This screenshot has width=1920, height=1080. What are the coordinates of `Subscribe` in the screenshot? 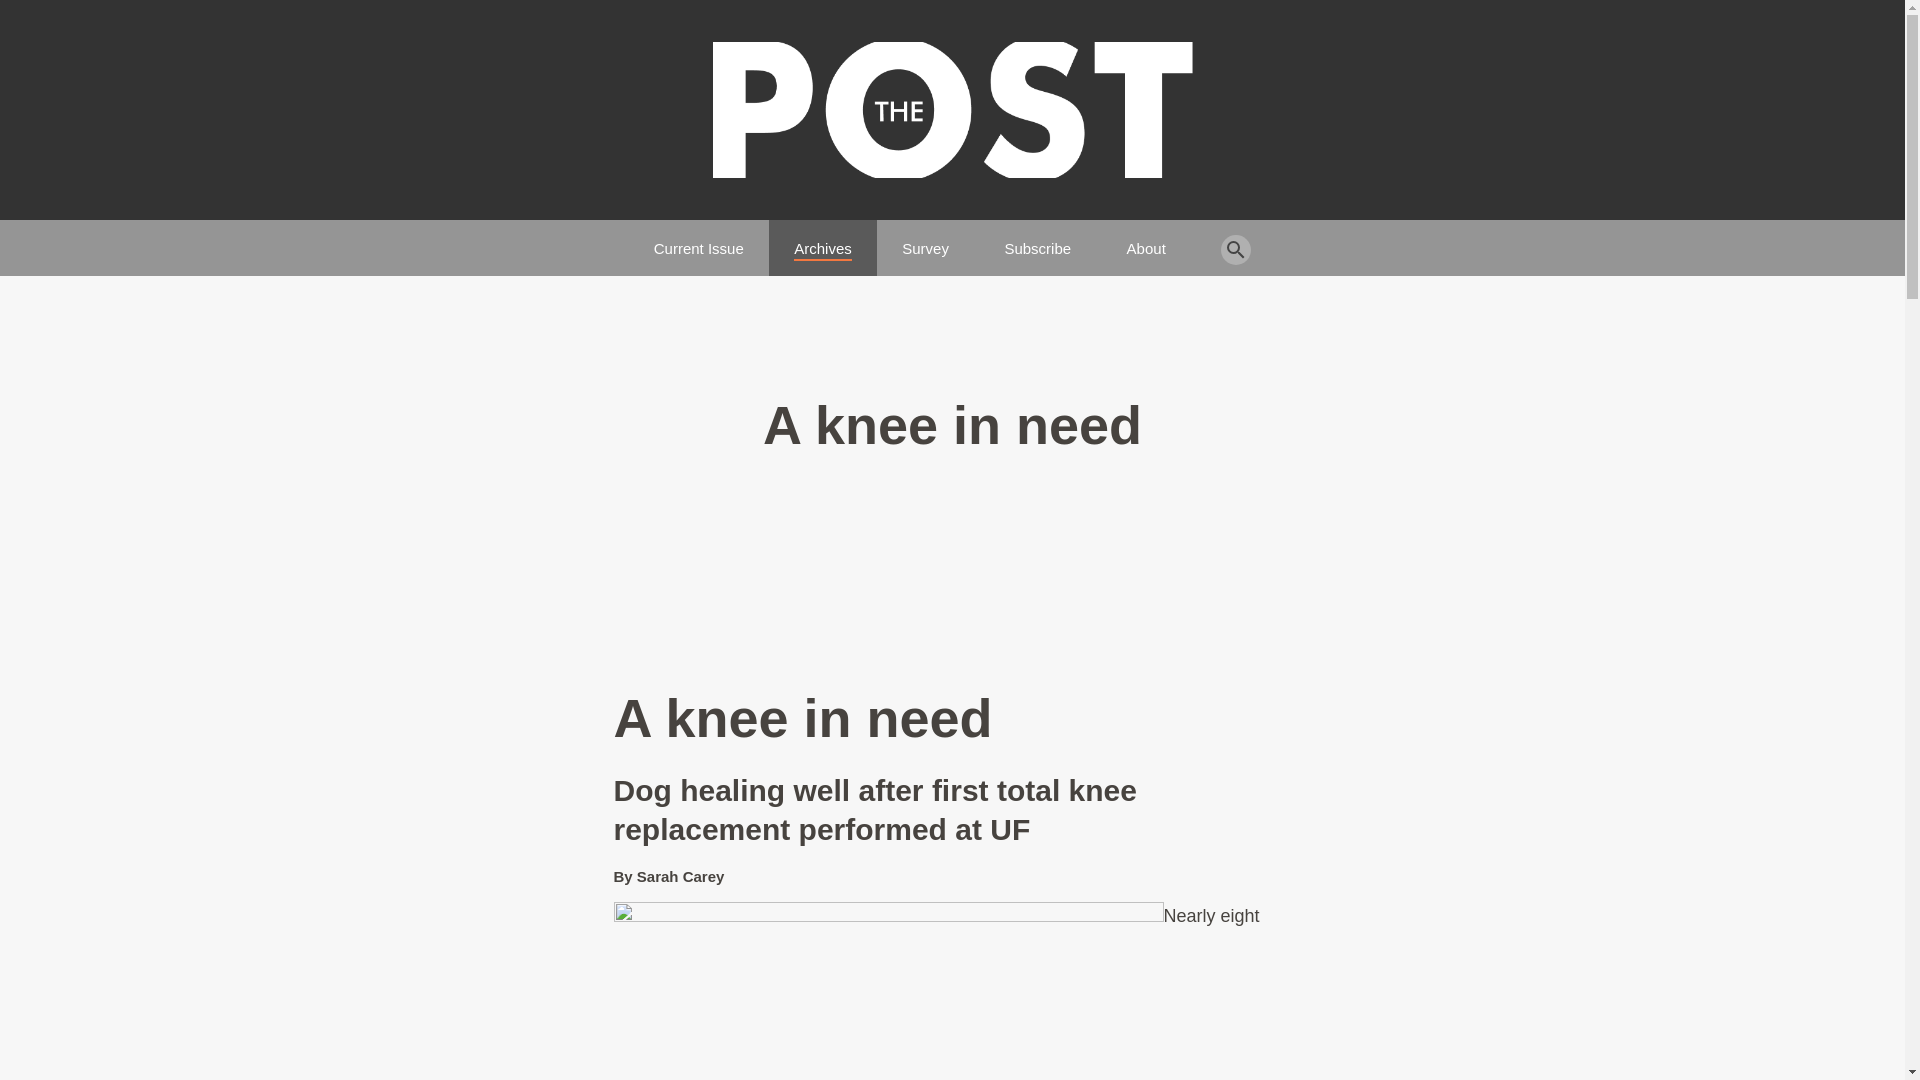 It's located at (1038, 240).